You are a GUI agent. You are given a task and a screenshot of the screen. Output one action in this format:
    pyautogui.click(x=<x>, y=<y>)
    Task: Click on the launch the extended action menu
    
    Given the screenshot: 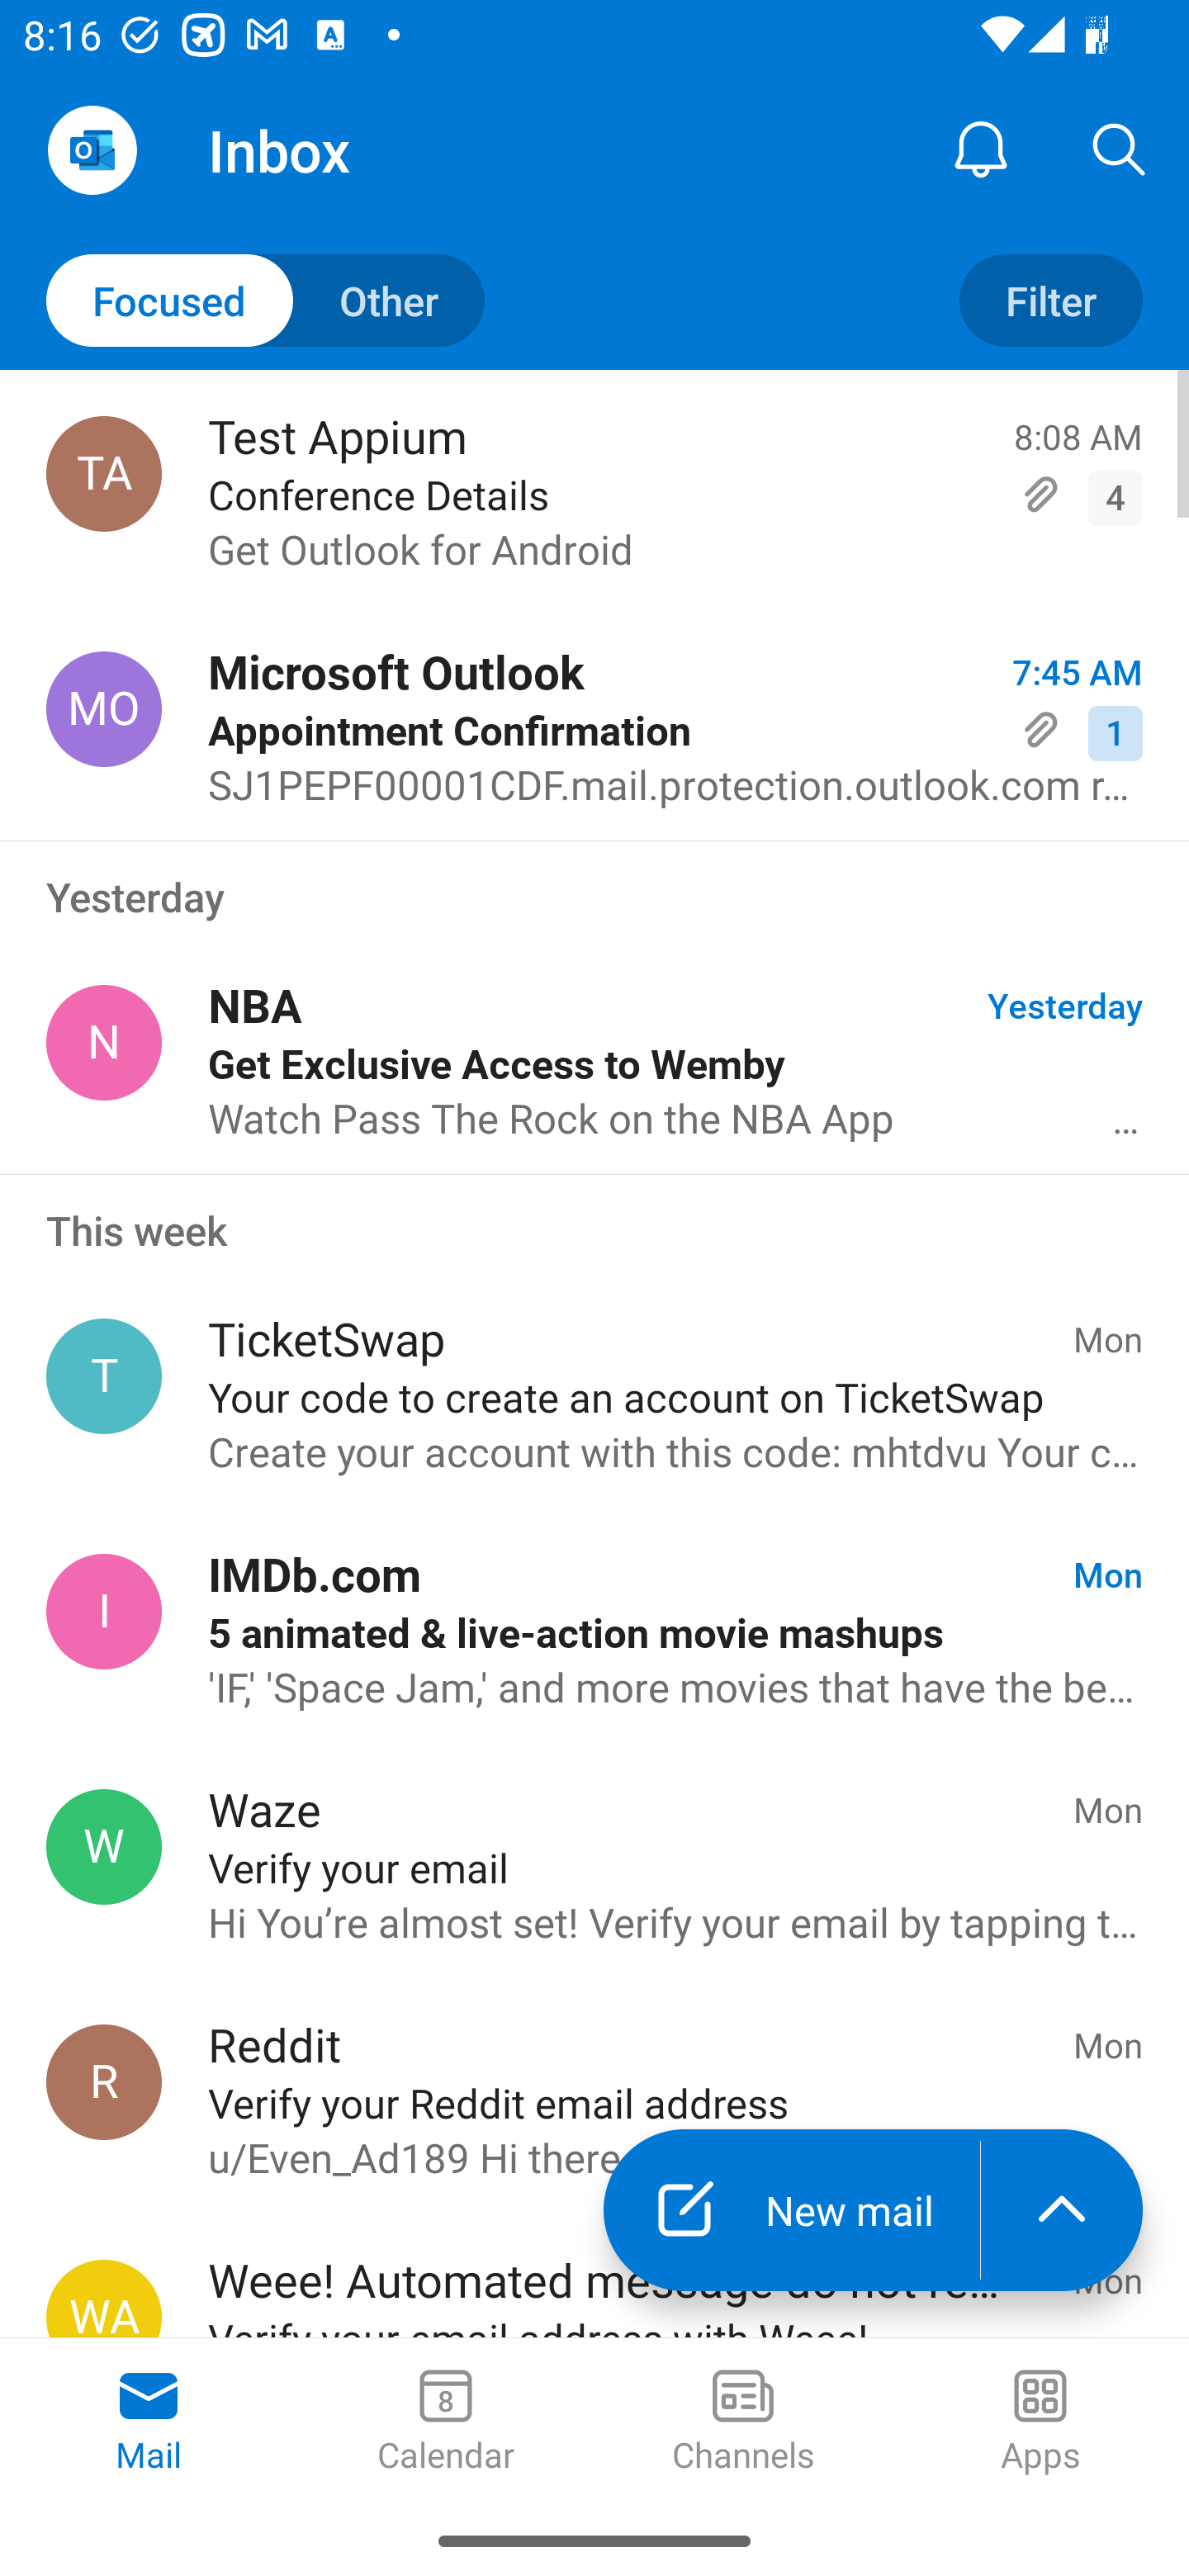 What is the action you would take?
    pyautogui.click(x=1062, y=2209)
    